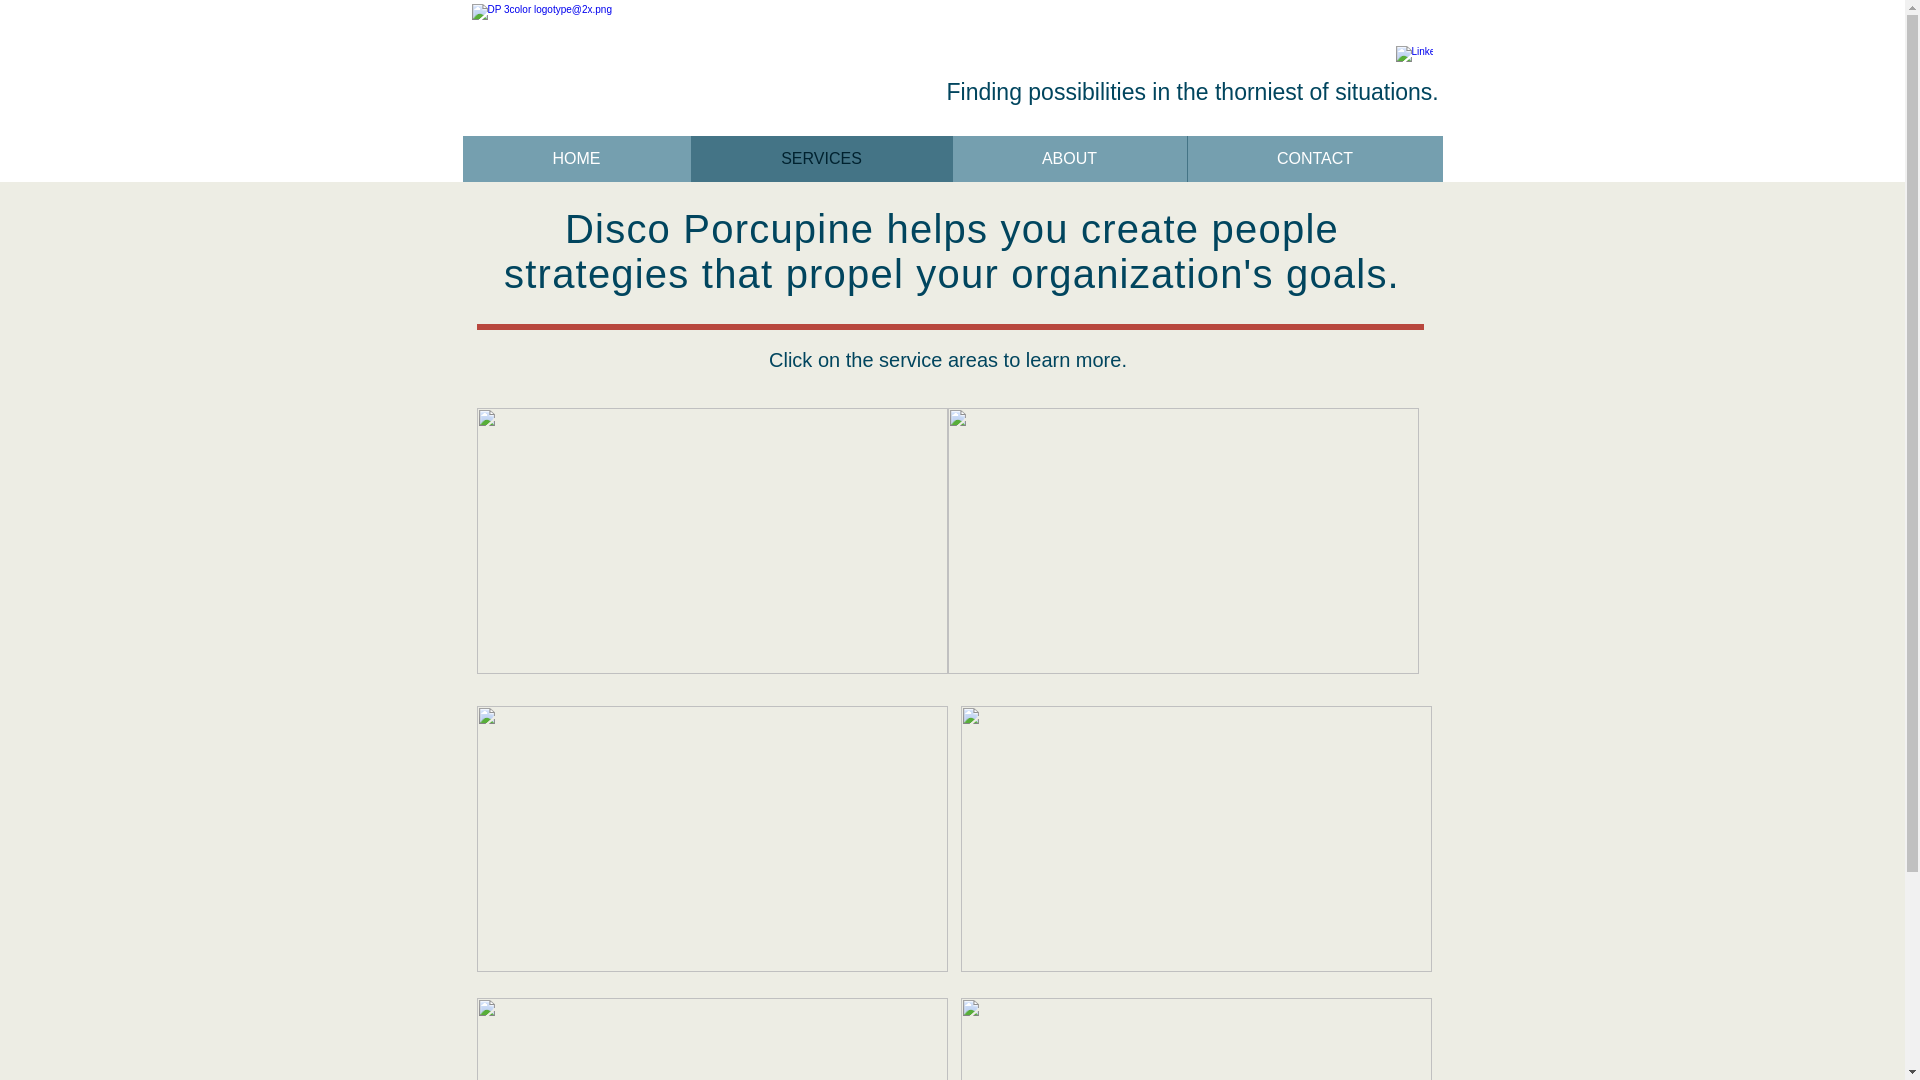  Describe the element at coordinates (711, 1038) in the screenshot. I see `FINAL Service Tab Icons - Talent Management.png` at that location.